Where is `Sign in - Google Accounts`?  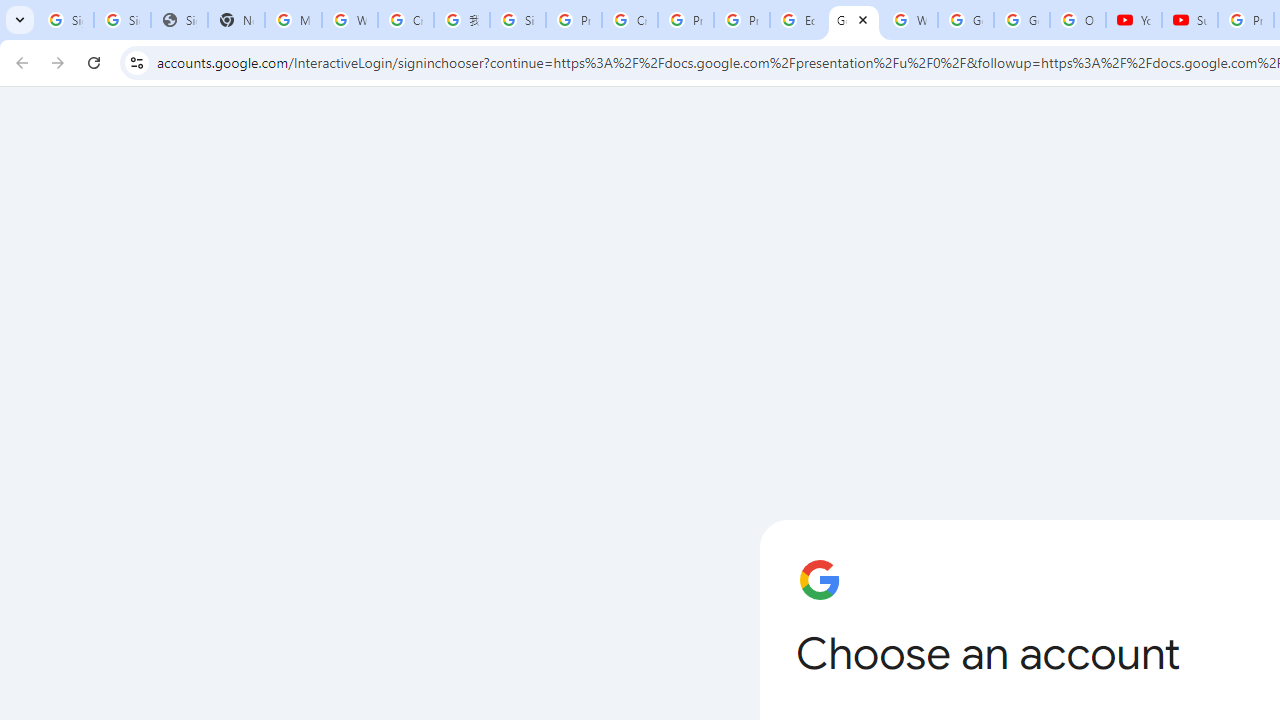
Sign in - Google Accounts is located at coordinates (122, 20).